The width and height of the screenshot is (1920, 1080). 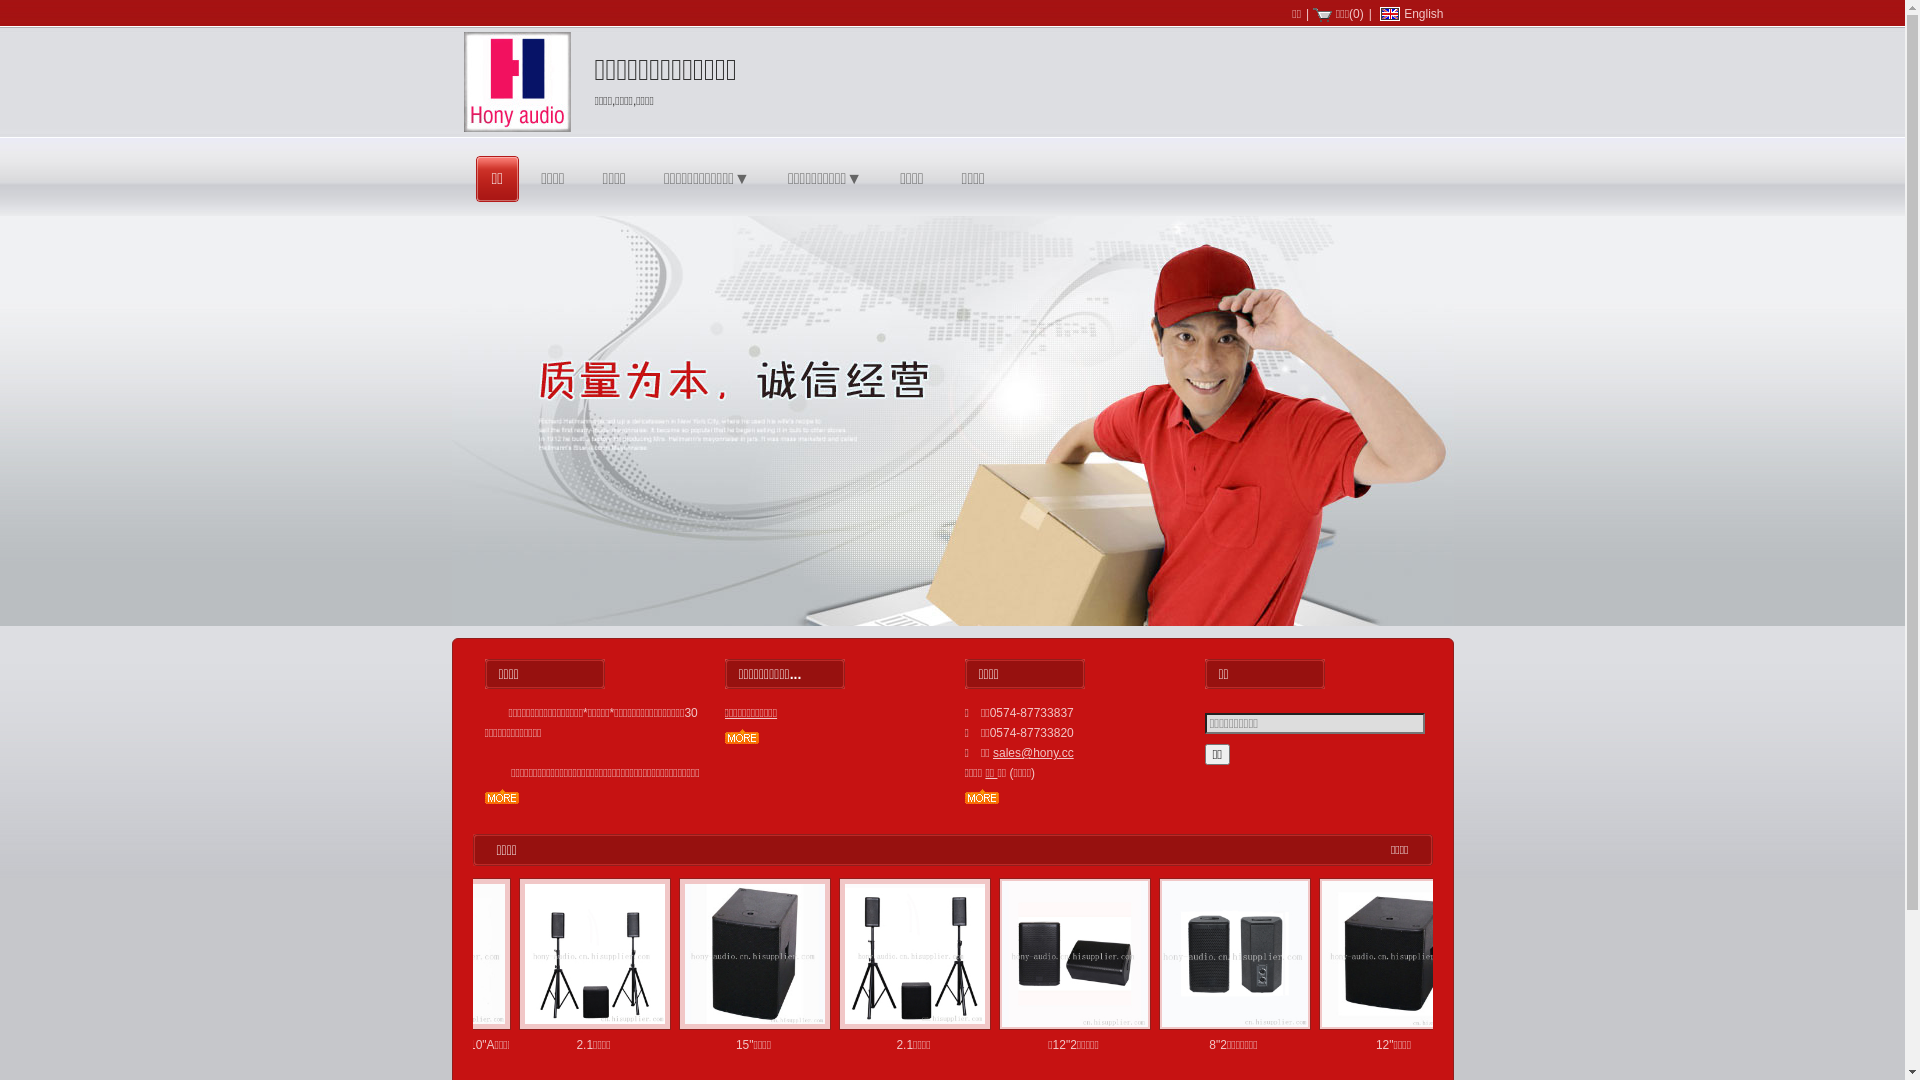 What do you see at coordinates (771, 954) in the screenshot?
I see `15` at bounding box center [771, 954].